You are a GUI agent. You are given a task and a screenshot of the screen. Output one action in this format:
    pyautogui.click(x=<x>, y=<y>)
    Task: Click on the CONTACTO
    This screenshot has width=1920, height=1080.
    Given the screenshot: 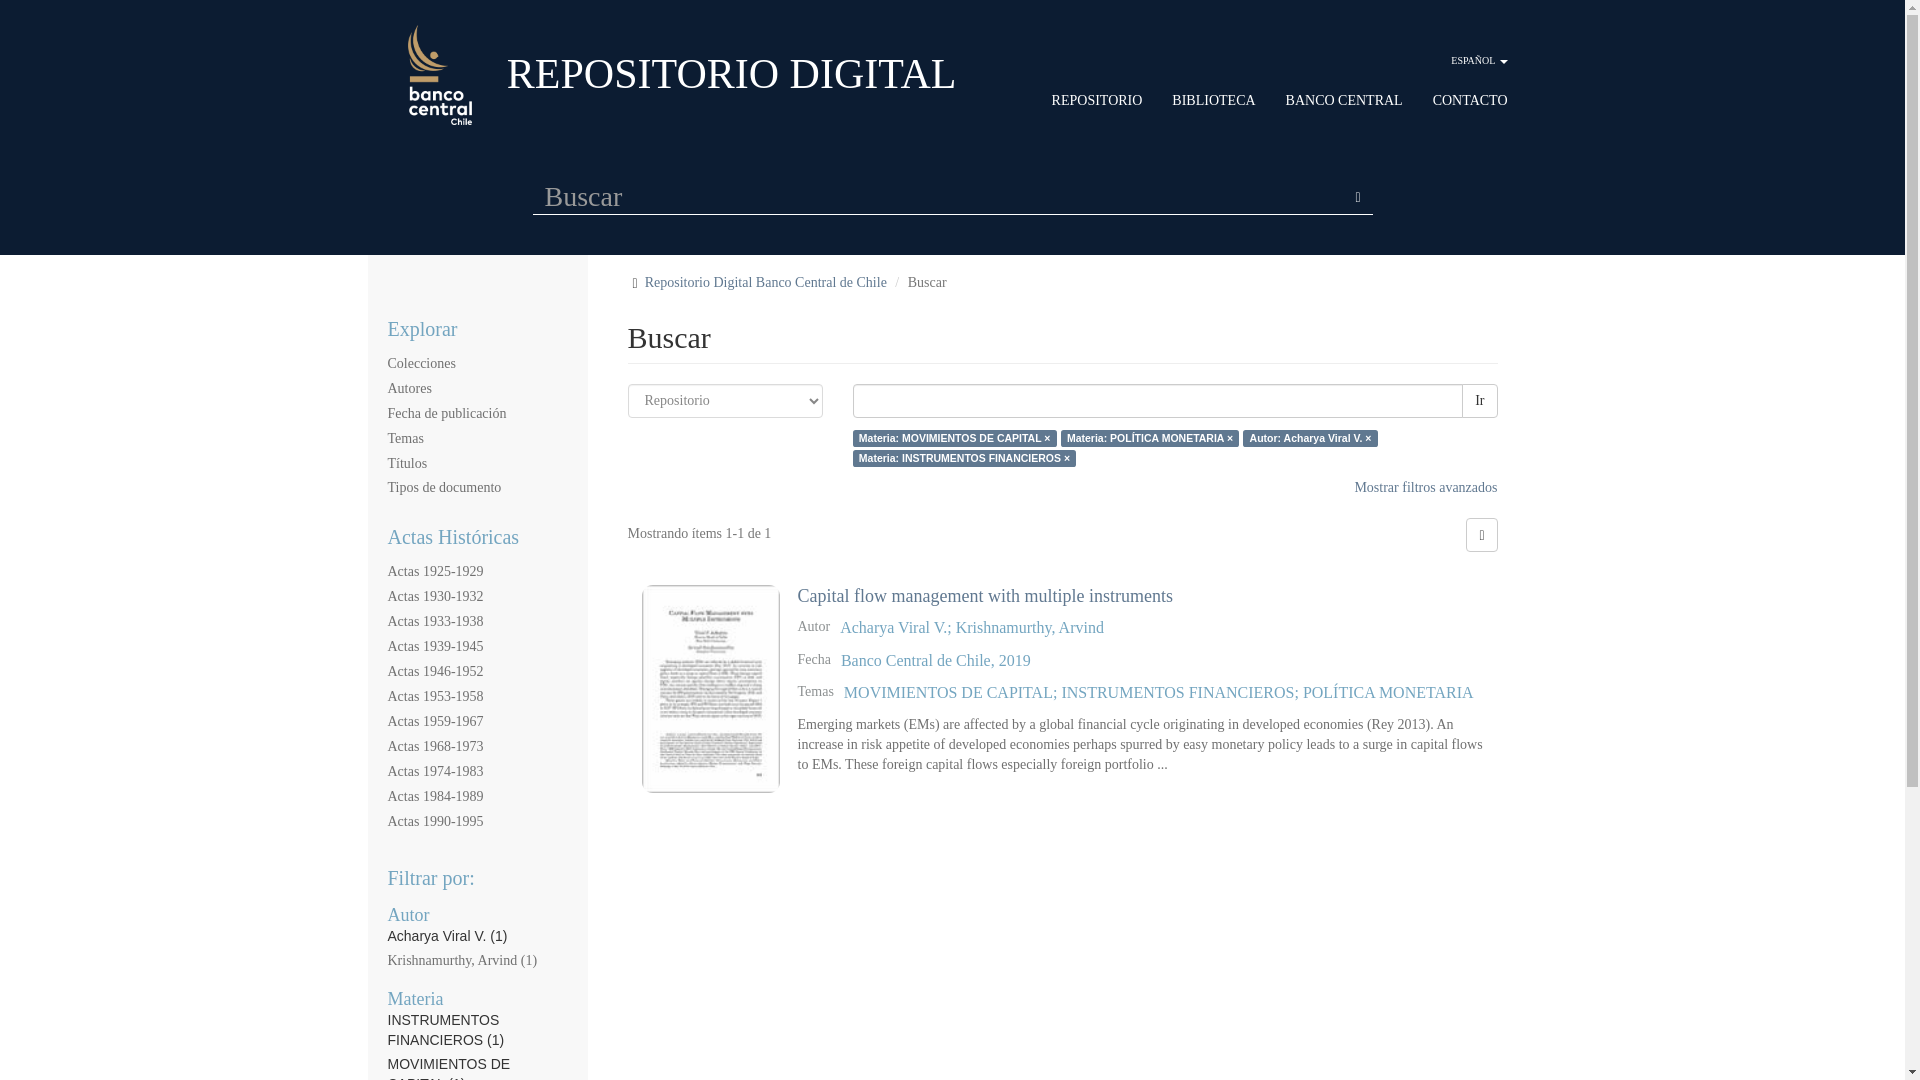 What is the action you would take?
    pyautogui.click(x=1470, y=100)
    